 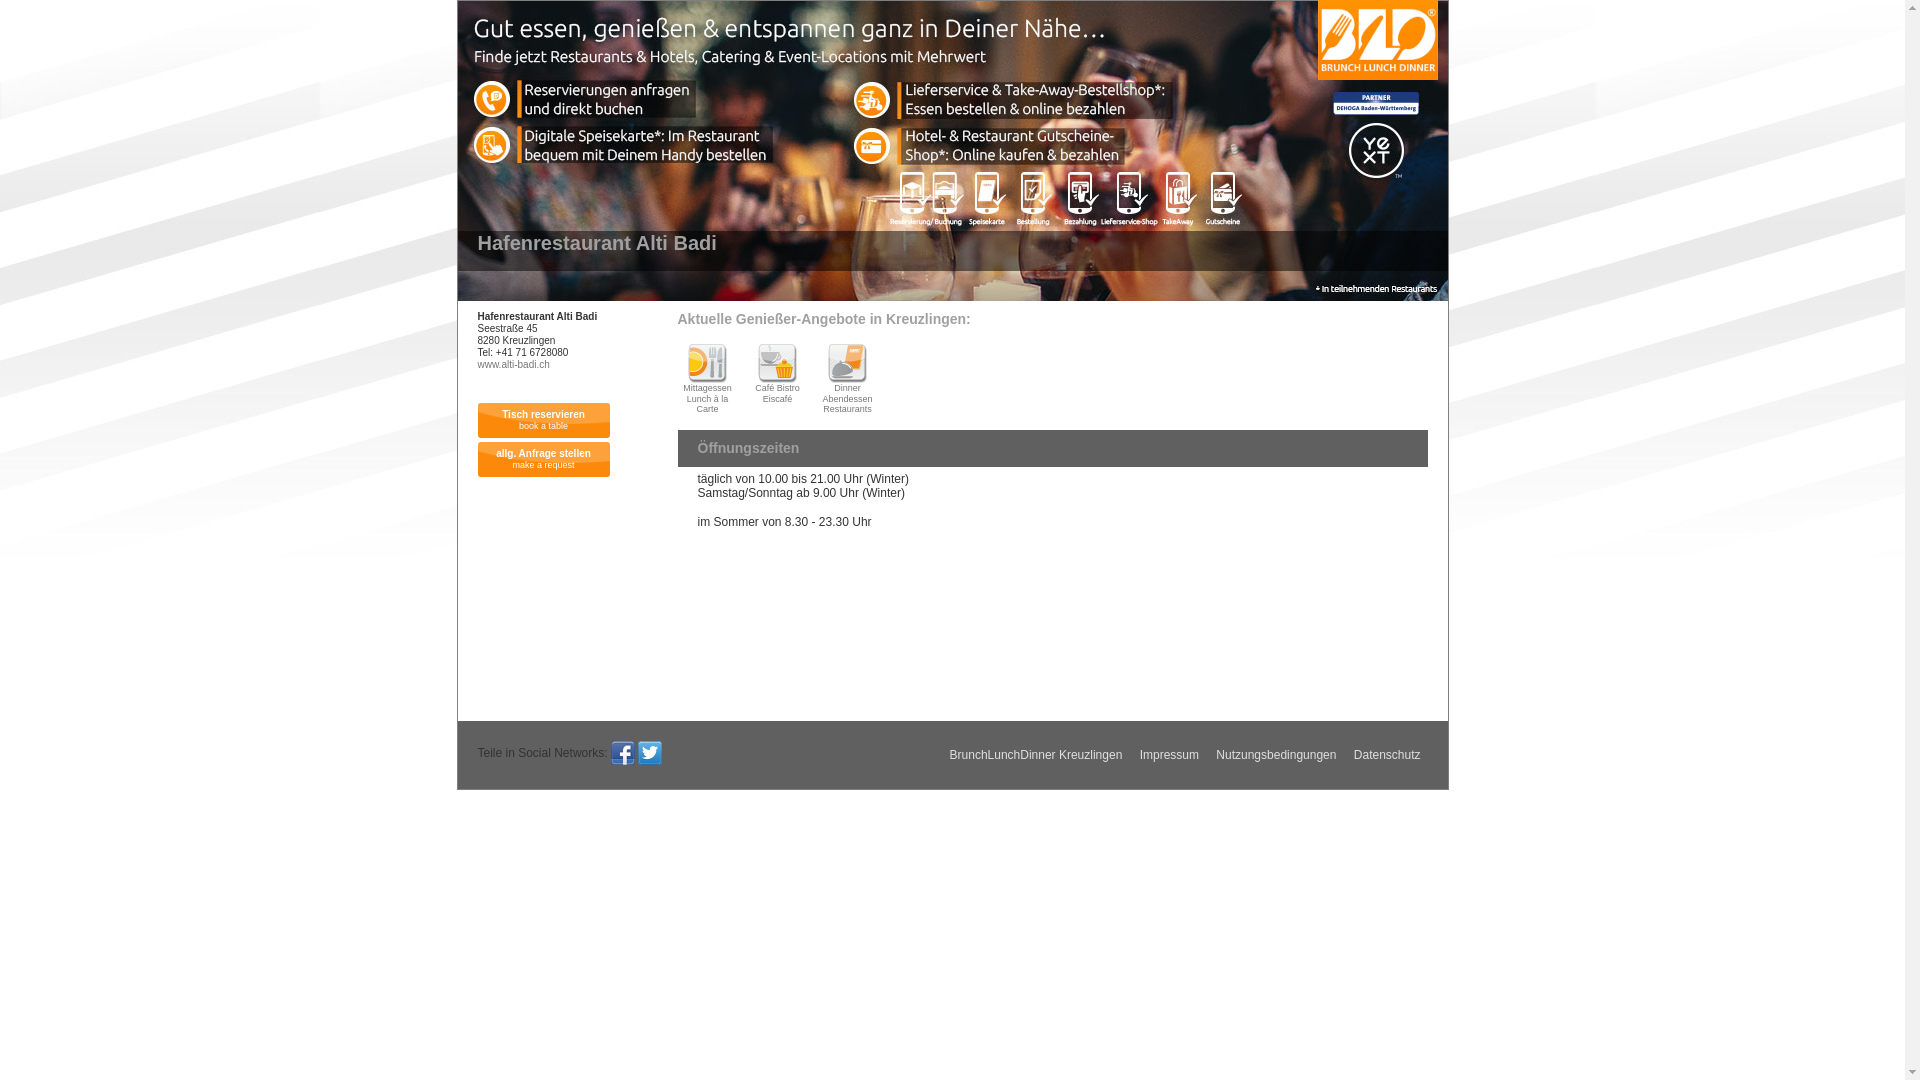 What do you see at coordinates (1036, 755) in the screenshot?
I see `BrunchLunchDinner Kreuzlingen` at bounding box center [1036, 755].